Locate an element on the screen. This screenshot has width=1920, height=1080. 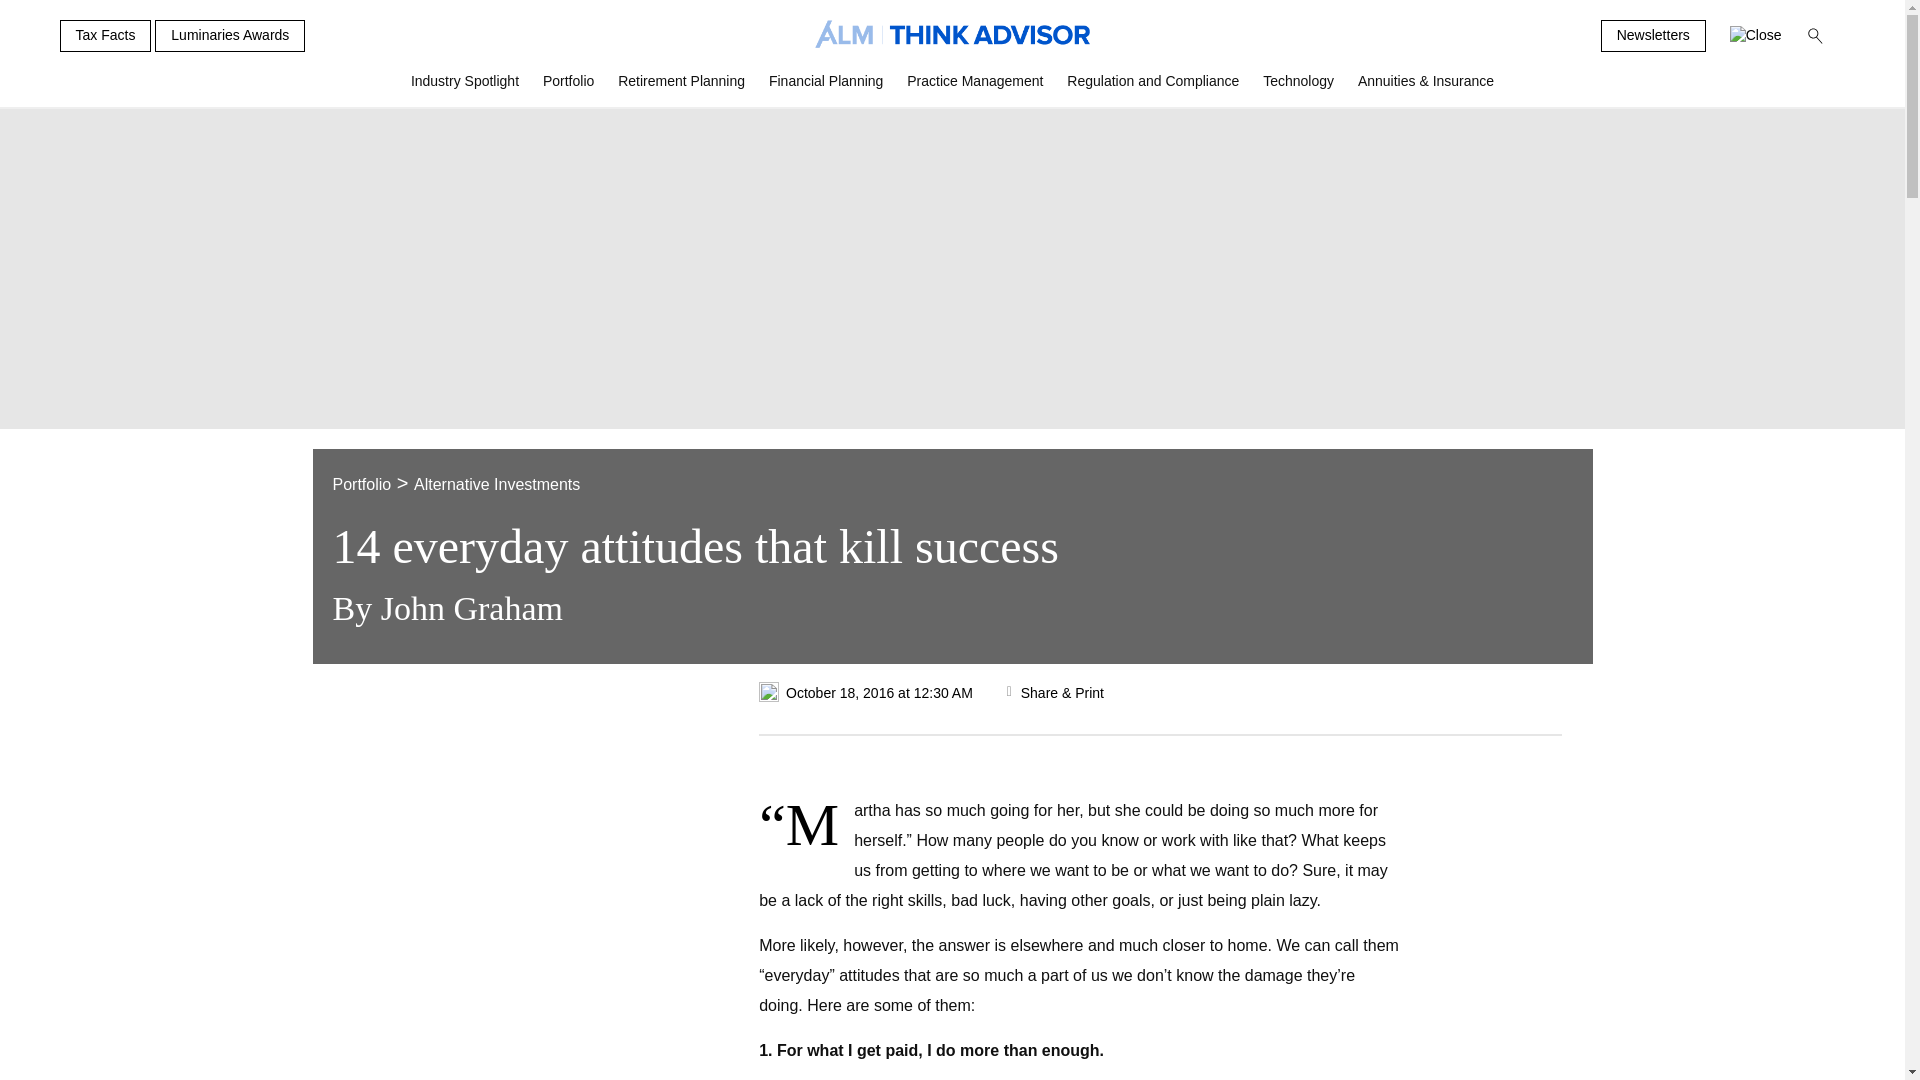
Industry Spotlight is located at coordinates (465, 89).